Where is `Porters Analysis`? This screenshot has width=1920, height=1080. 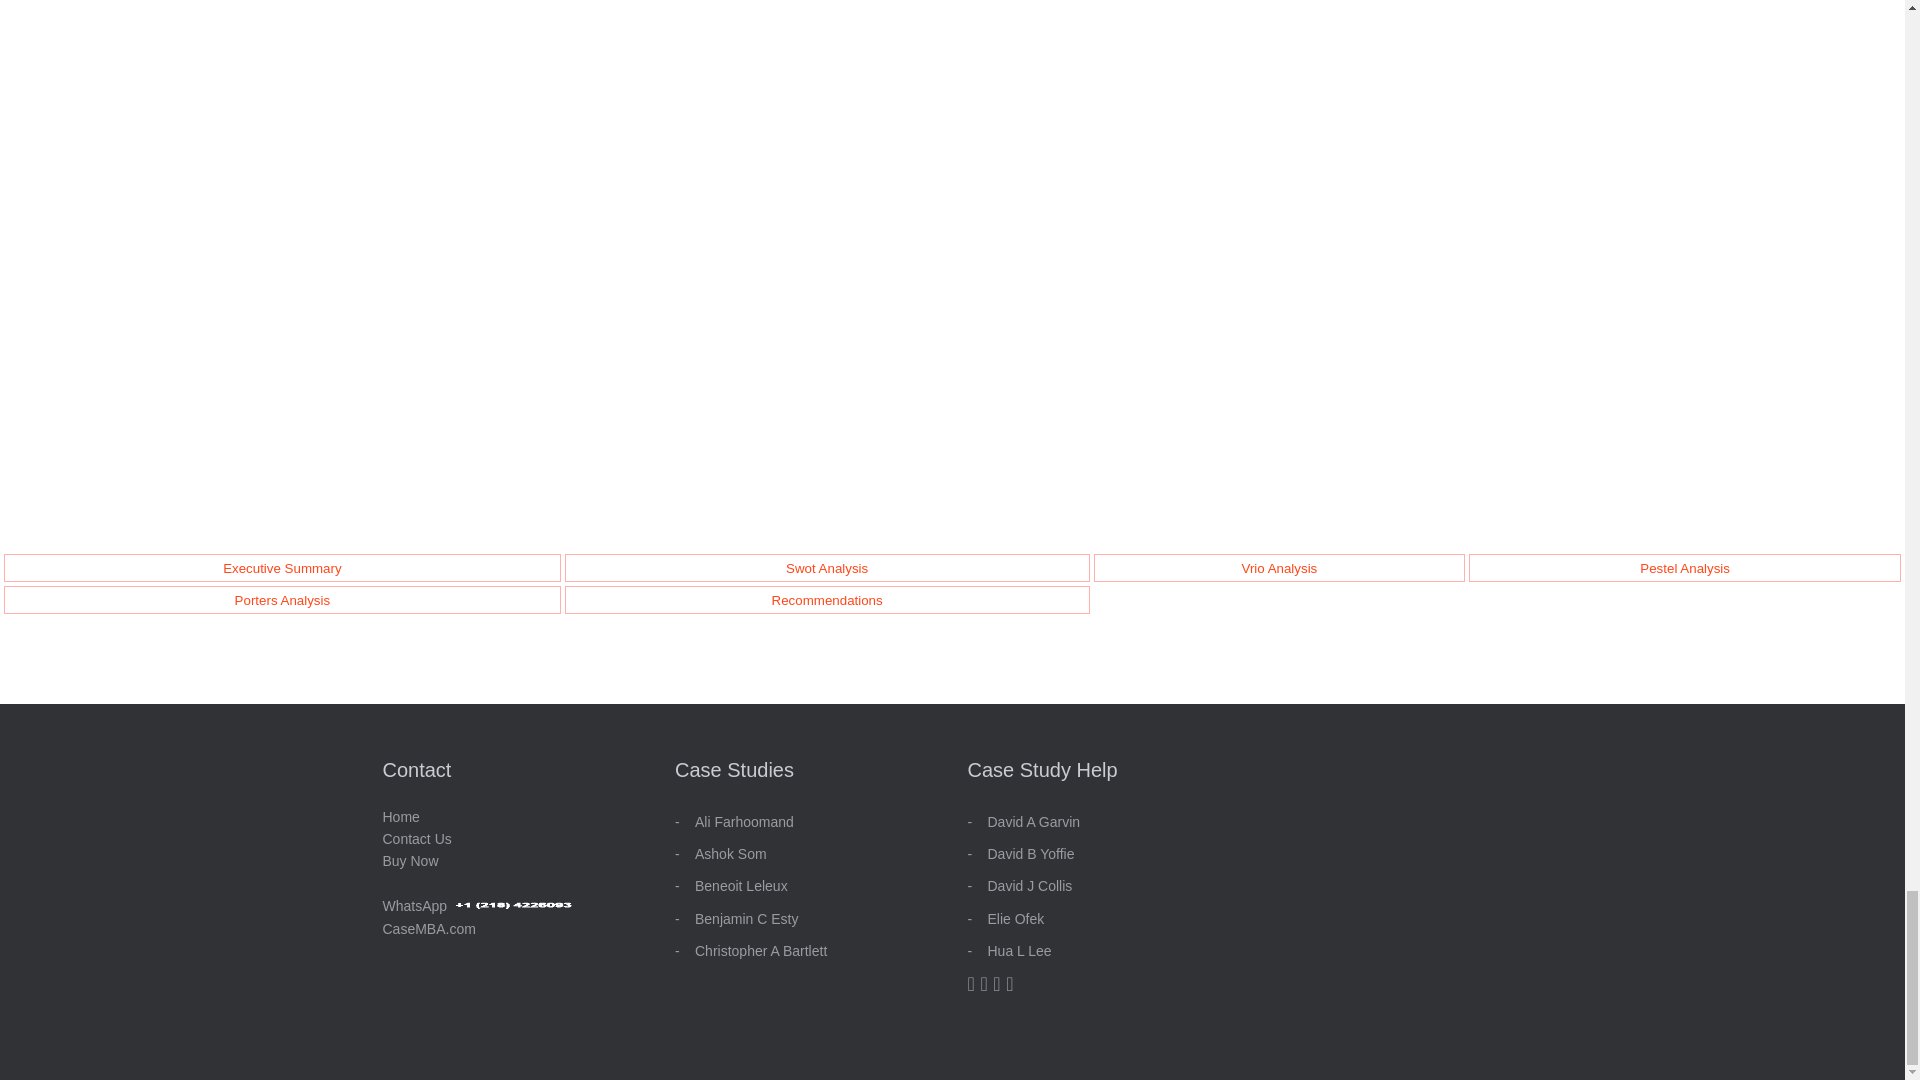 Porters Analysis is located at coordinates (282, 600).